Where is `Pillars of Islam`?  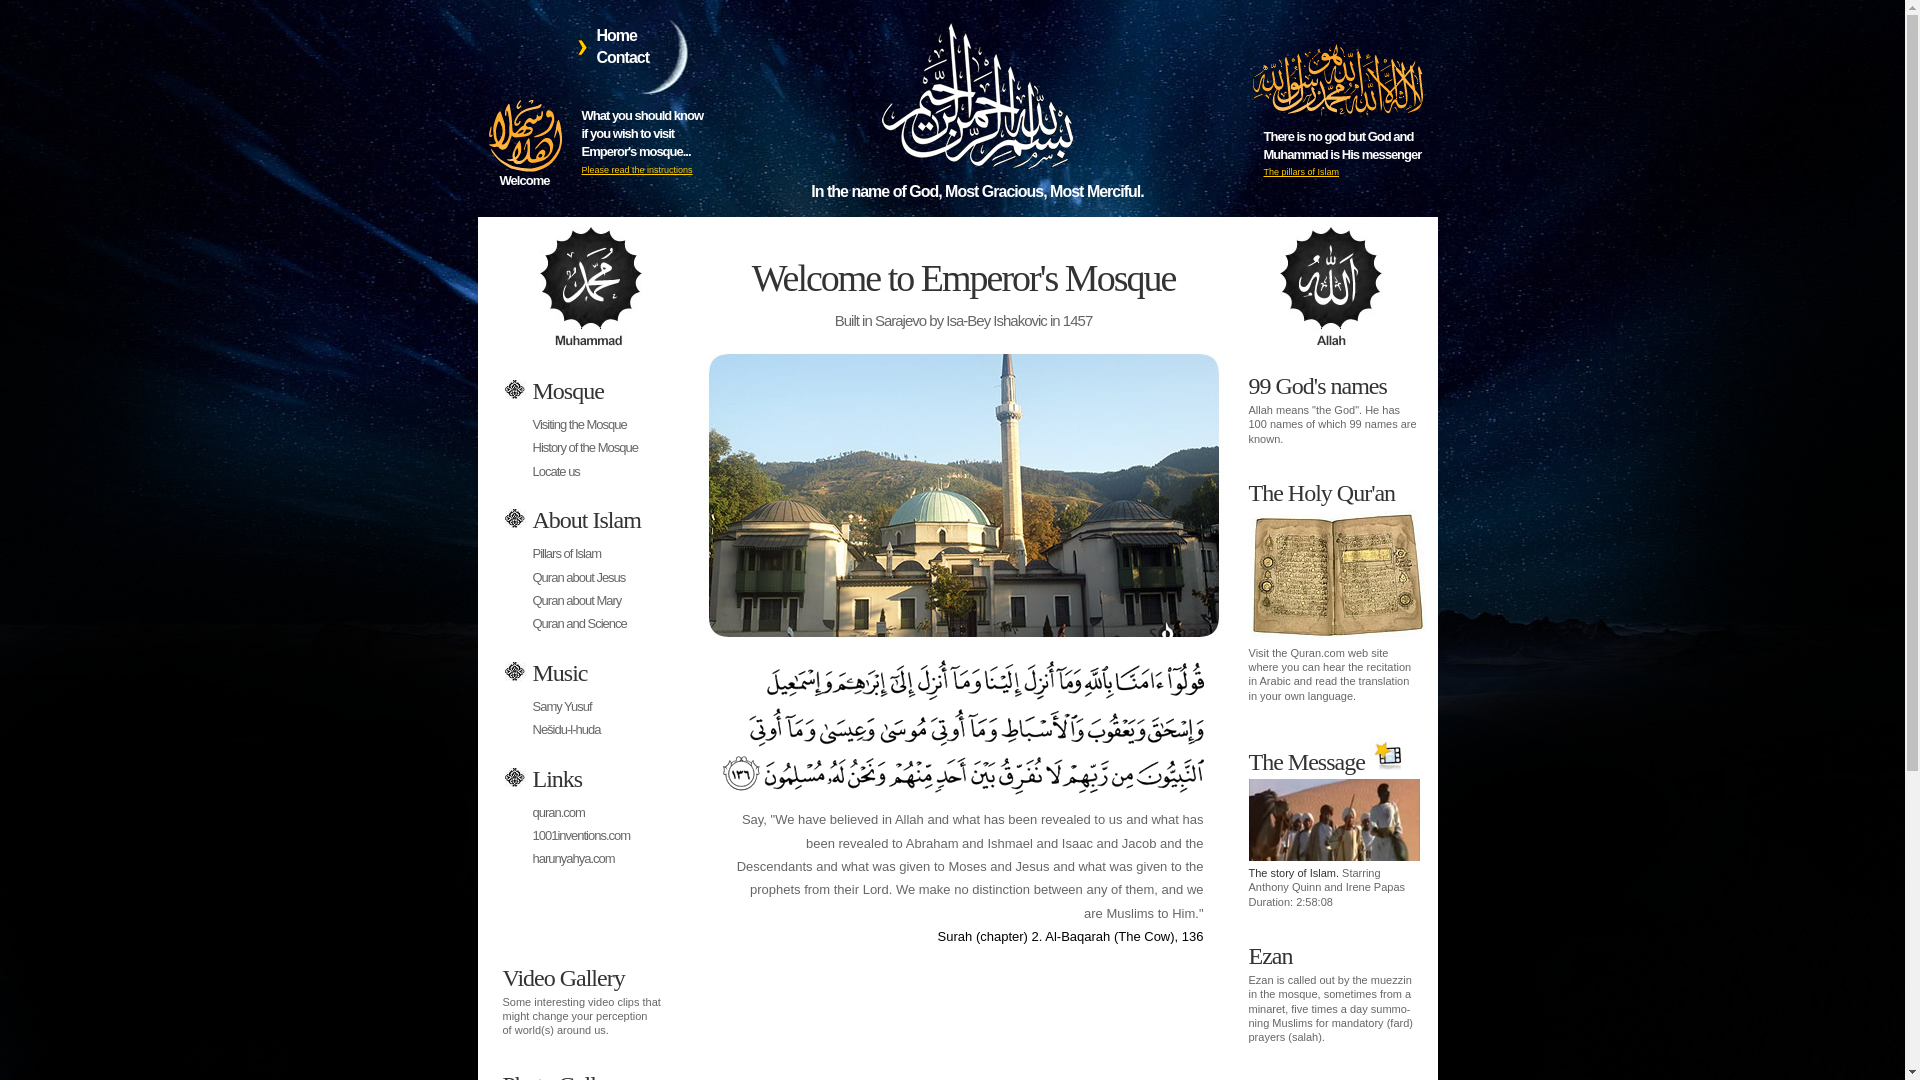
Pillars of Islam is located at coordinates (566, 554).